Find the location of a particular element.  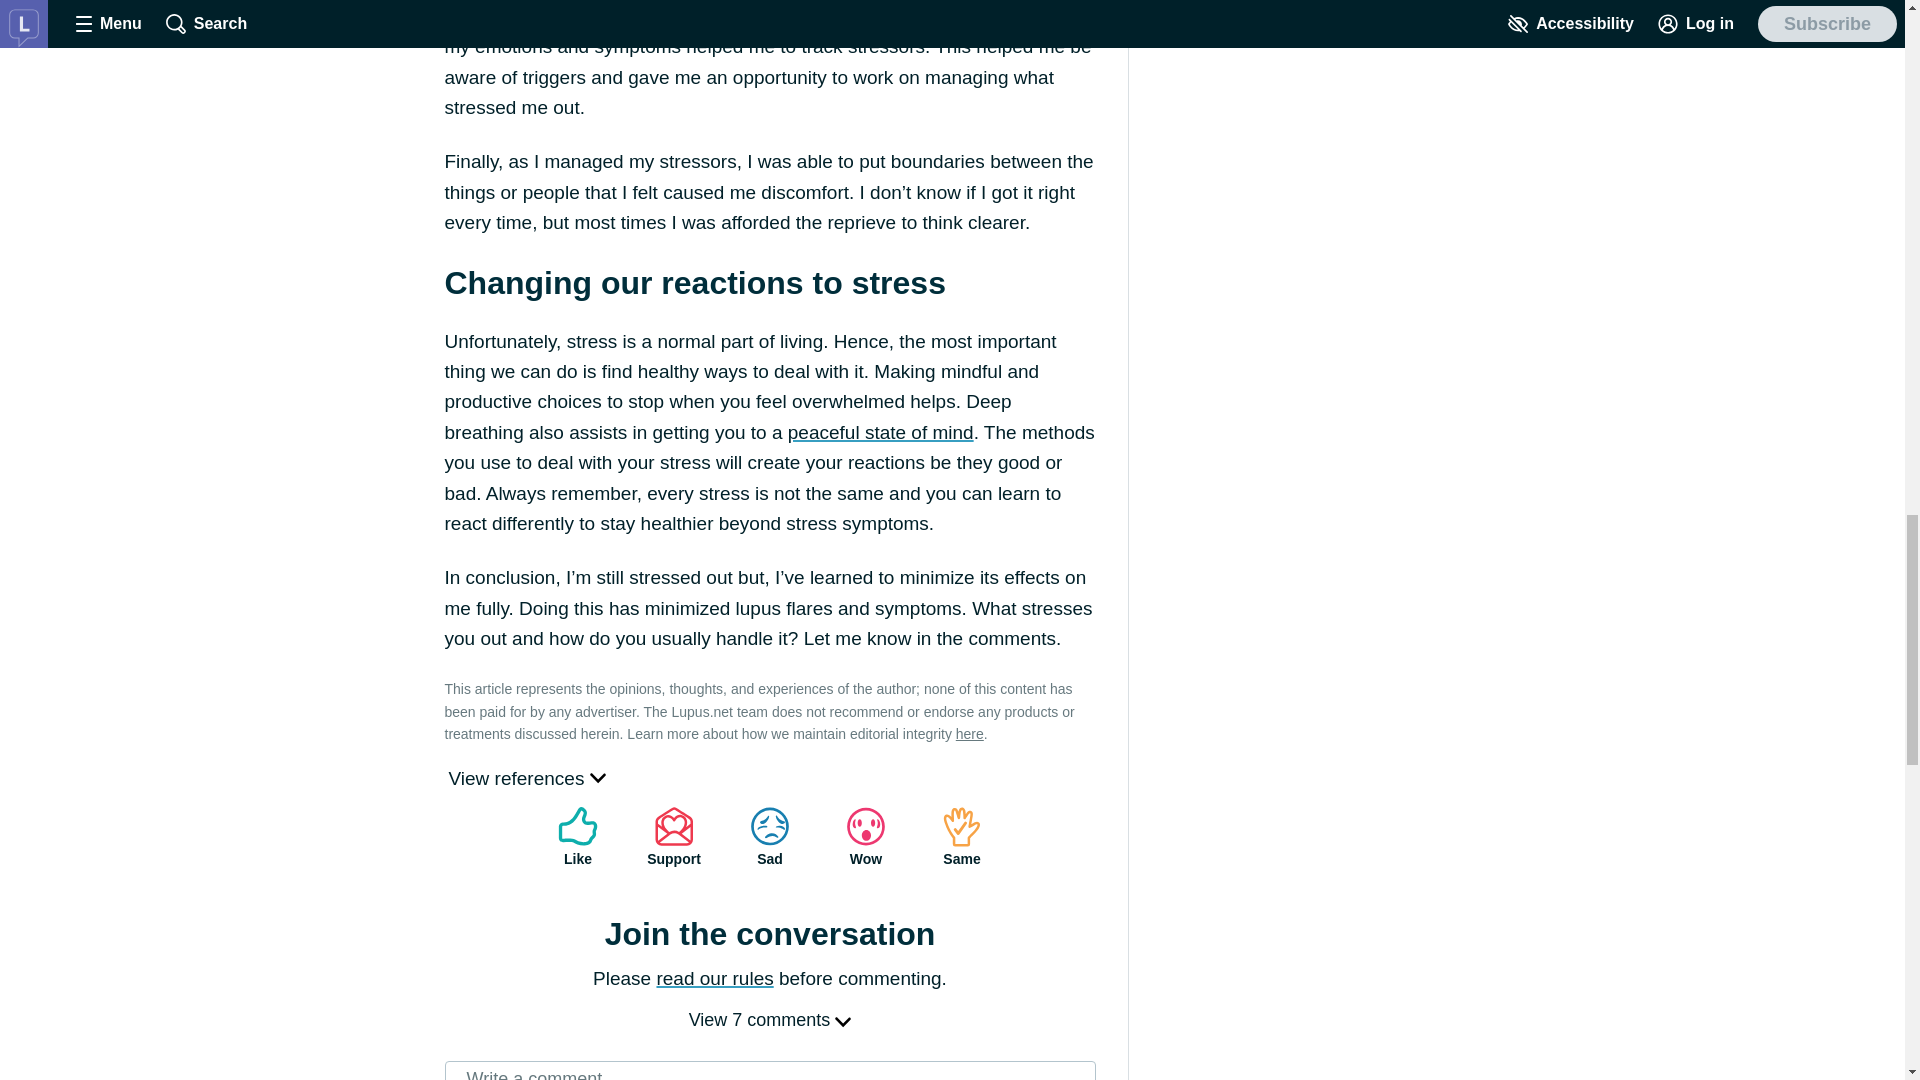

caret icon is located at coordinates (598, 776).